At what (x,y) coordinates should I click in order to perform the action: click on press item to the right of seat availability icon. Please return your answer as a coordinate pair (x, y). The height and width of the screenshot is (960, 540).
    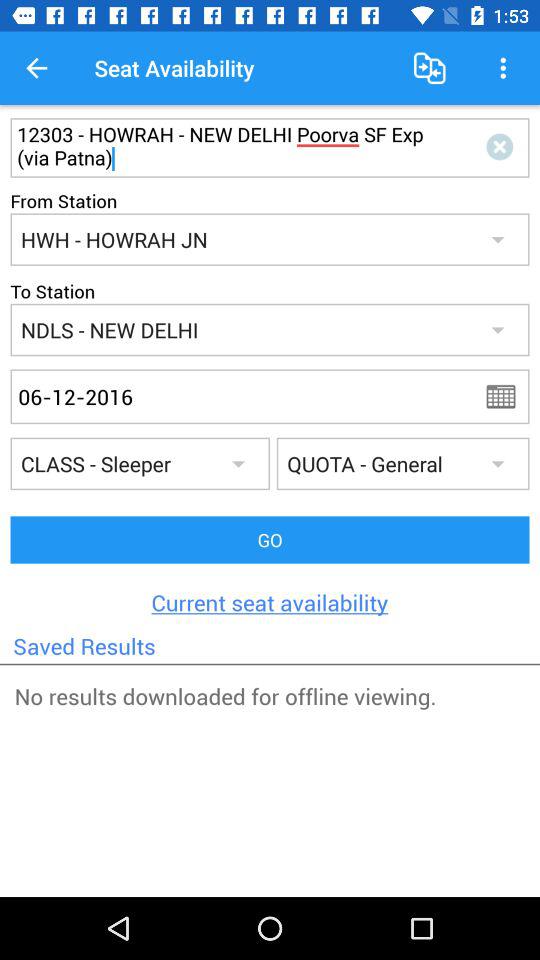
    Looking at the image, I should click on (430, 68).